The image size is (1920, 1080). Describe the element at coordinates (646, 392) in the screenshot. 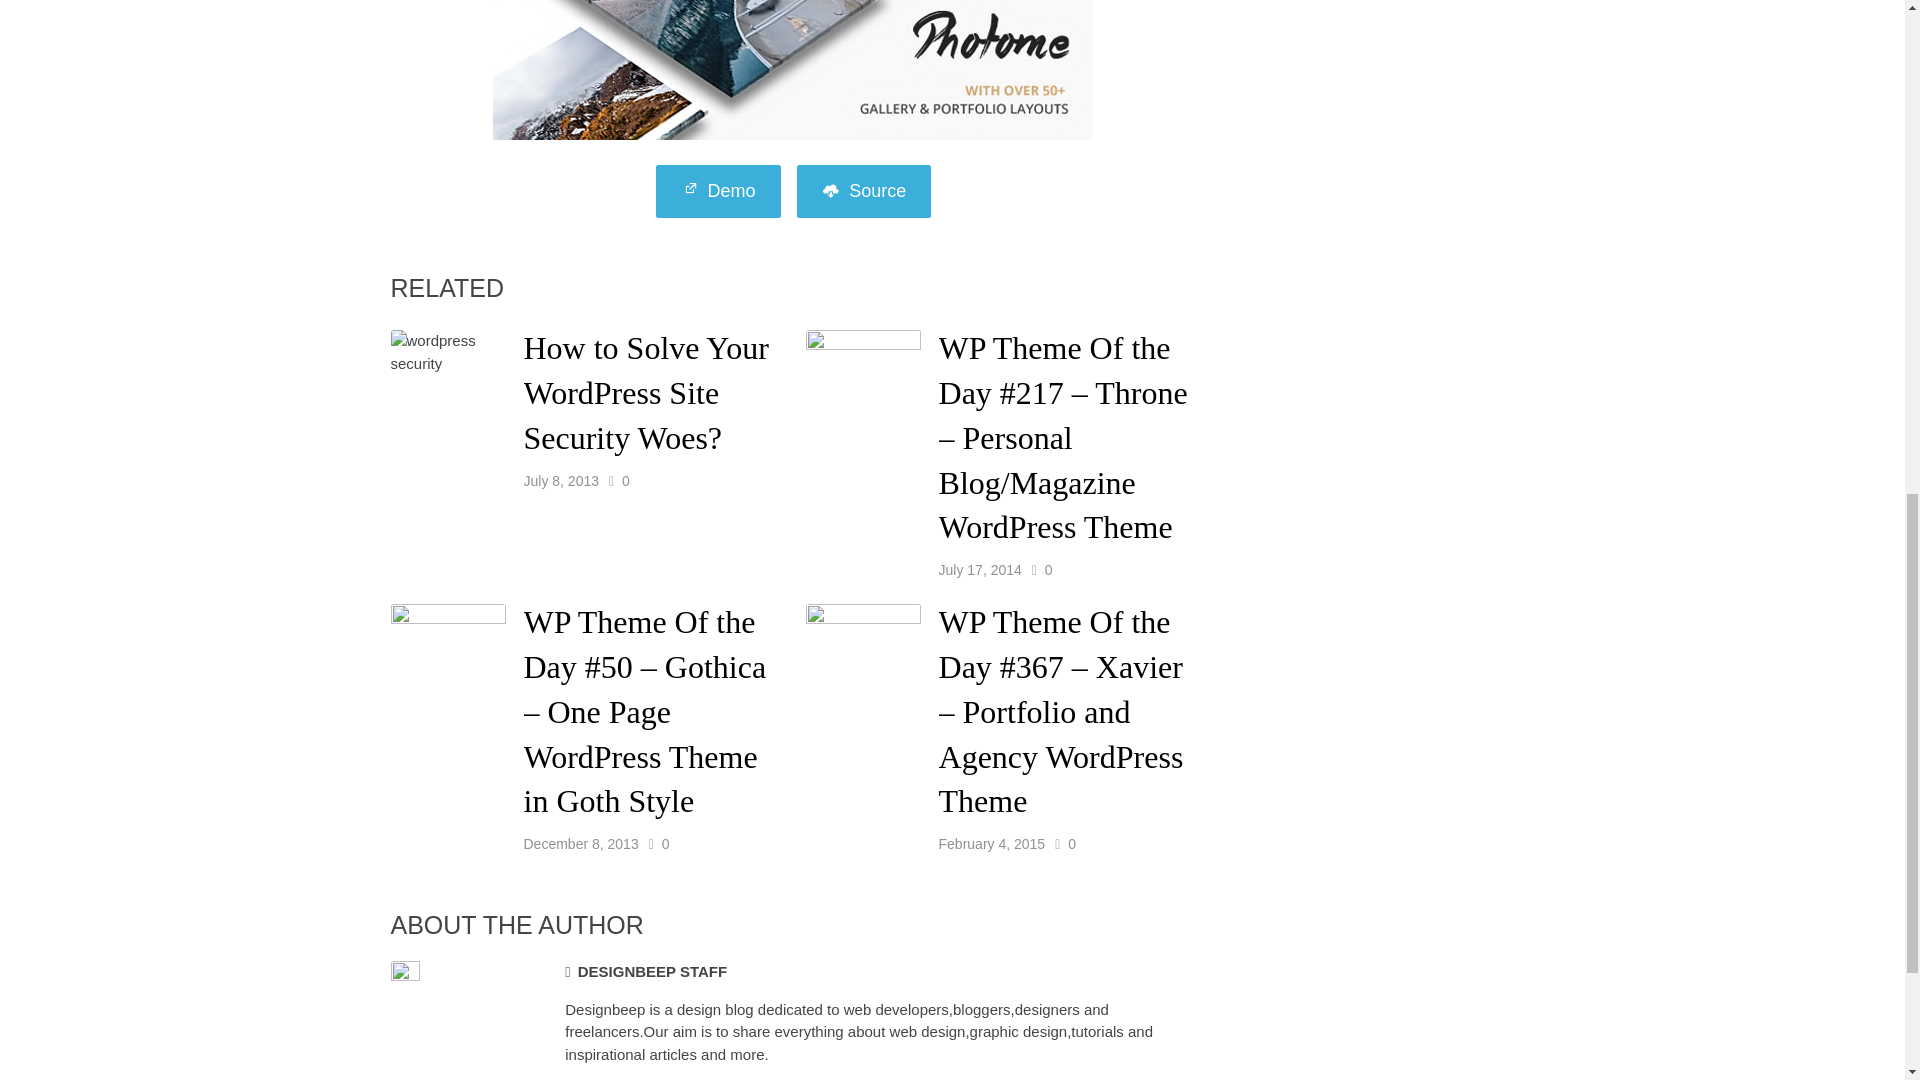

I see `How to Solve Your WordPress Site Security Woes?` at that location.